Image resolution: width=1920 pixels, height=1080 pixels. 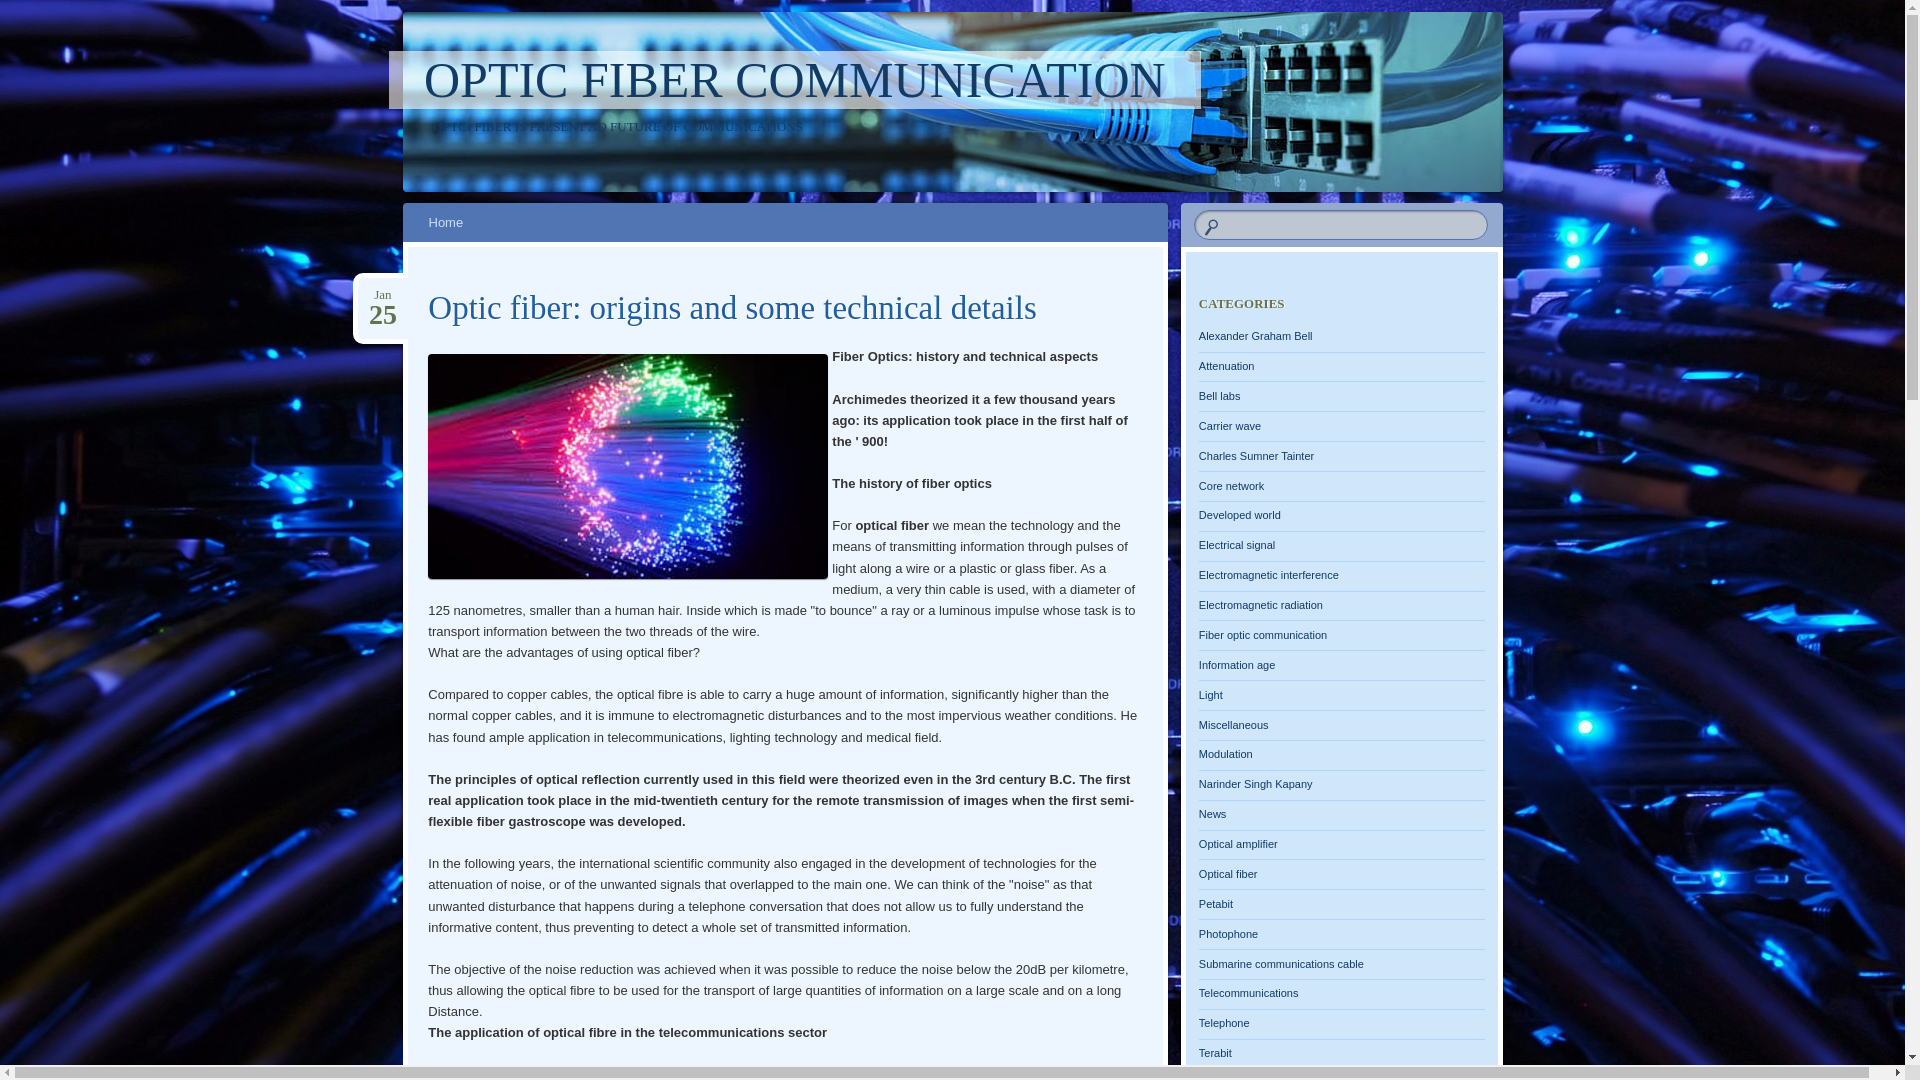 What do you see at coordinates (732, 308) in the screenshot?
I see `Optic fiber: origins and some technical details` at bounding box center [732, 308].